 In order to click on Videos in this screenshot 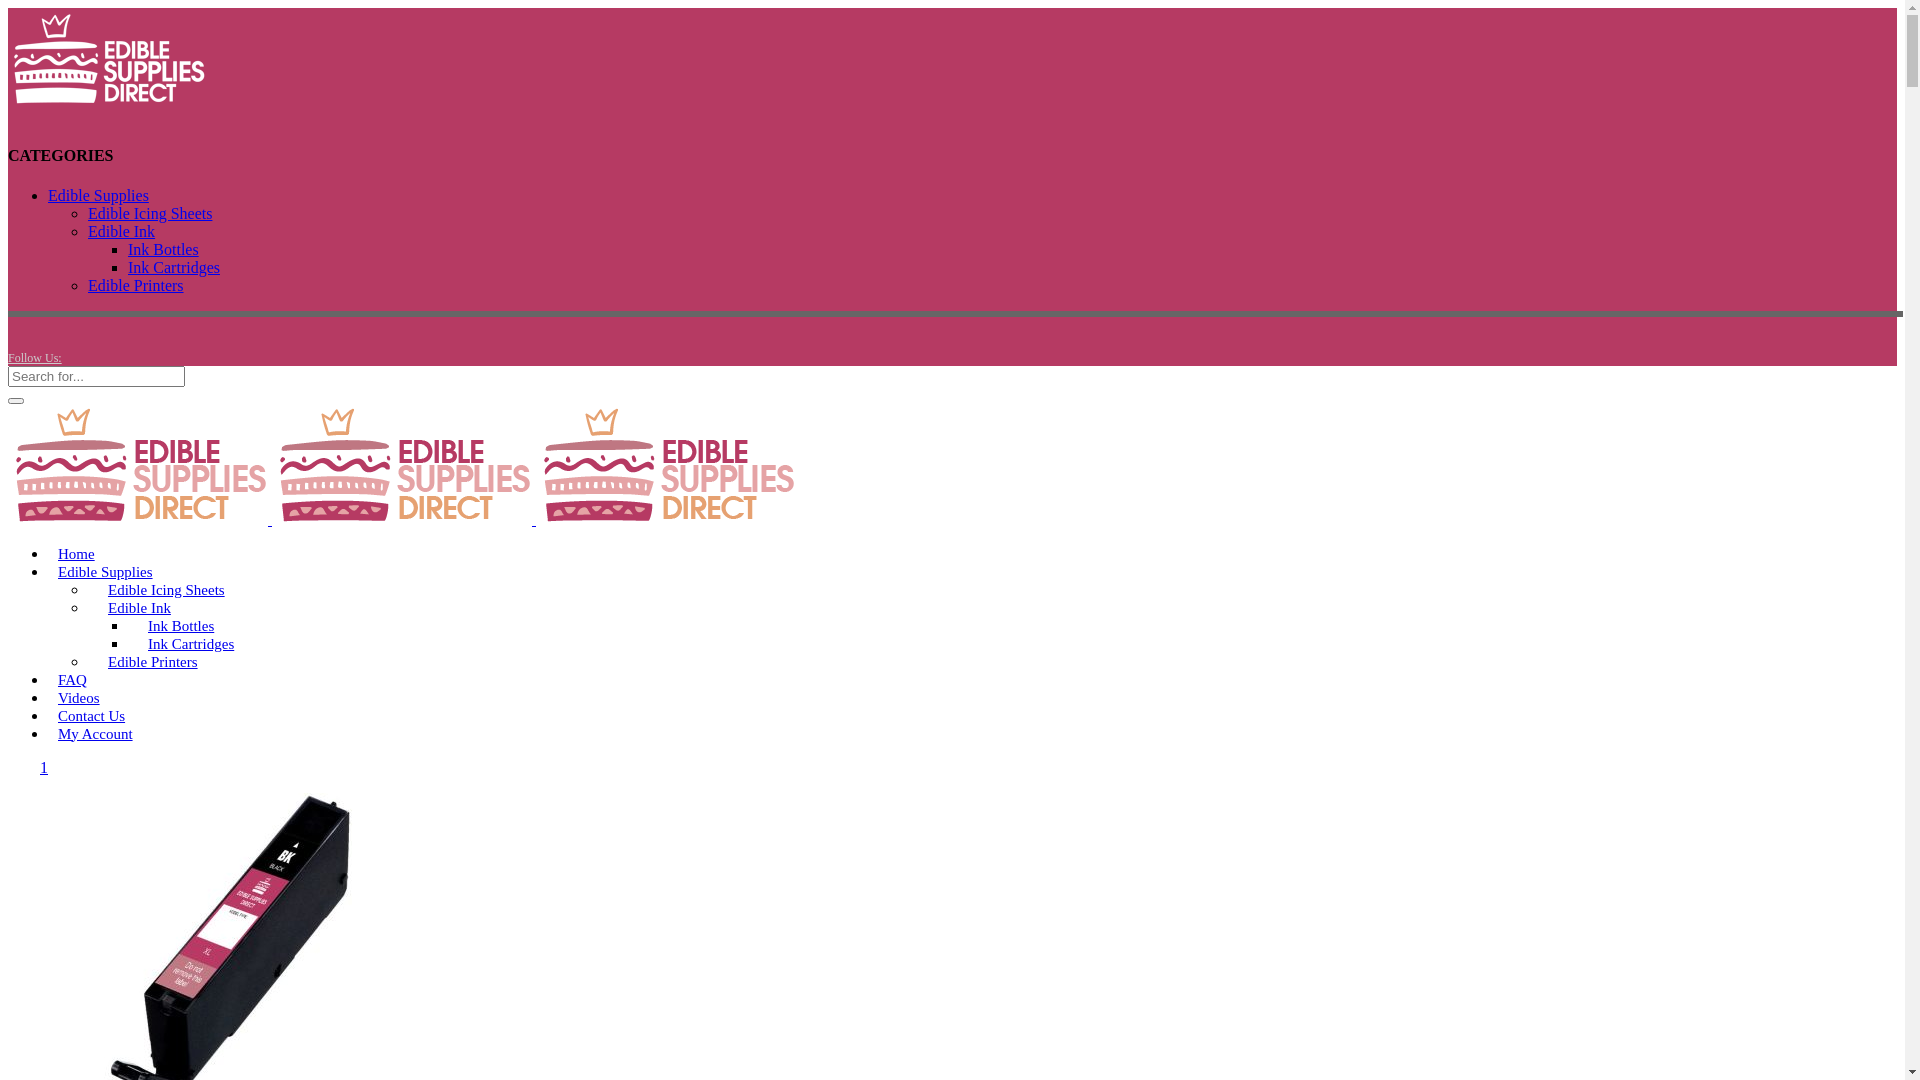, I will do `click(79, 698)`.